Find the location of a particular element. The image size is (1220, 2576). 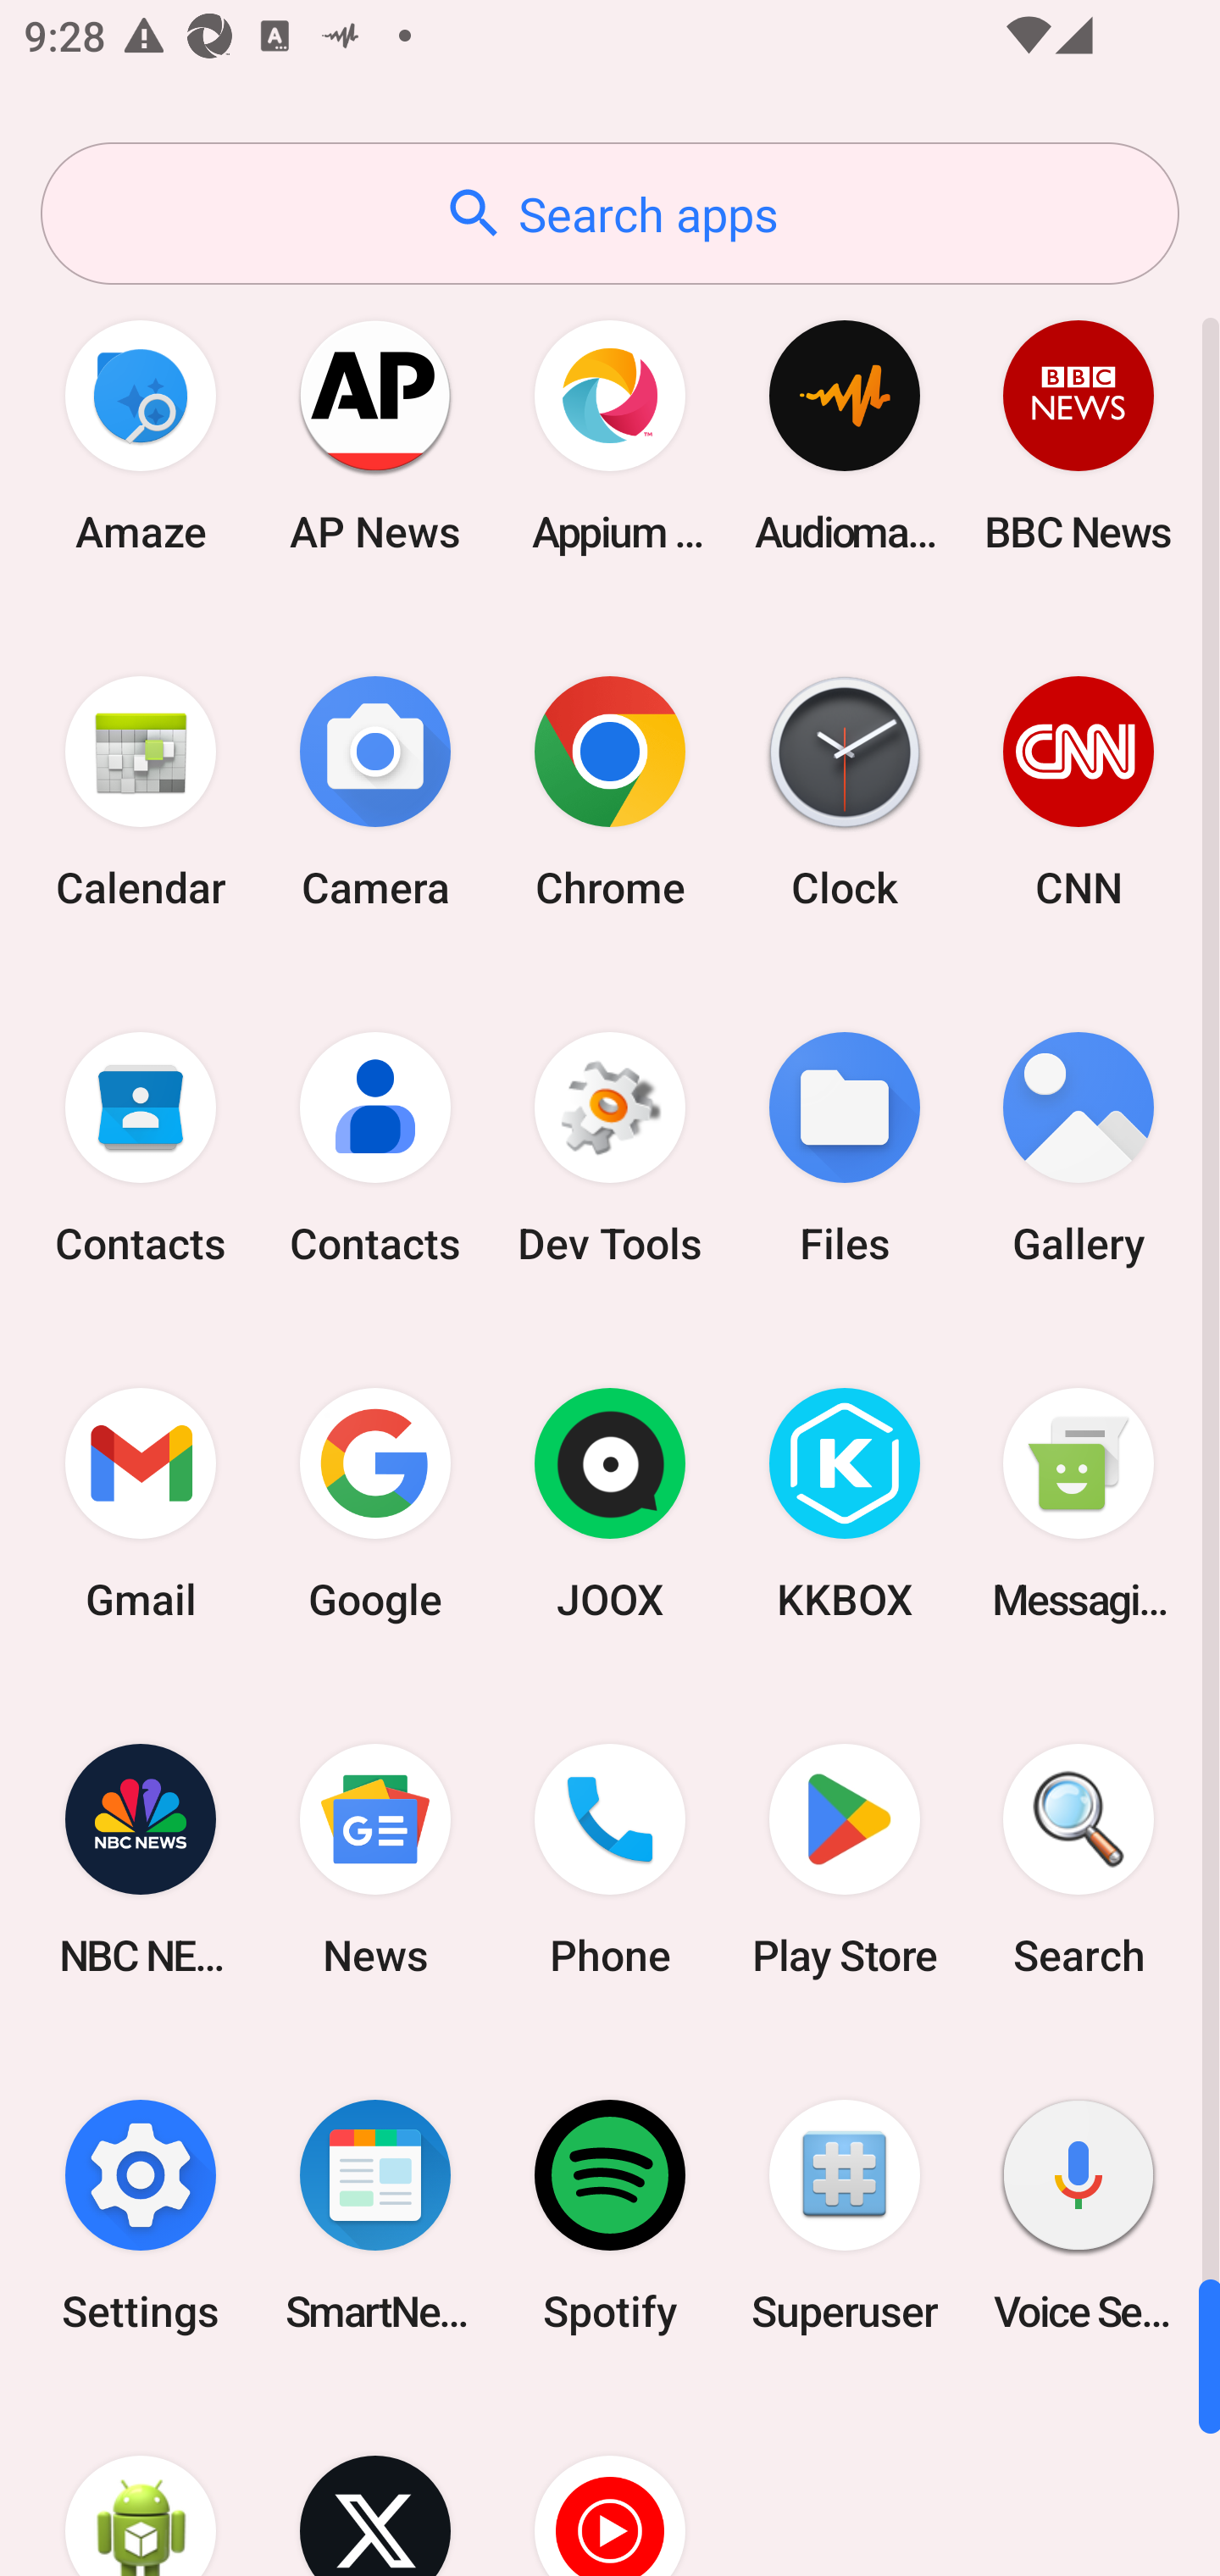

Superuser is located at coordinates (844, 2215).